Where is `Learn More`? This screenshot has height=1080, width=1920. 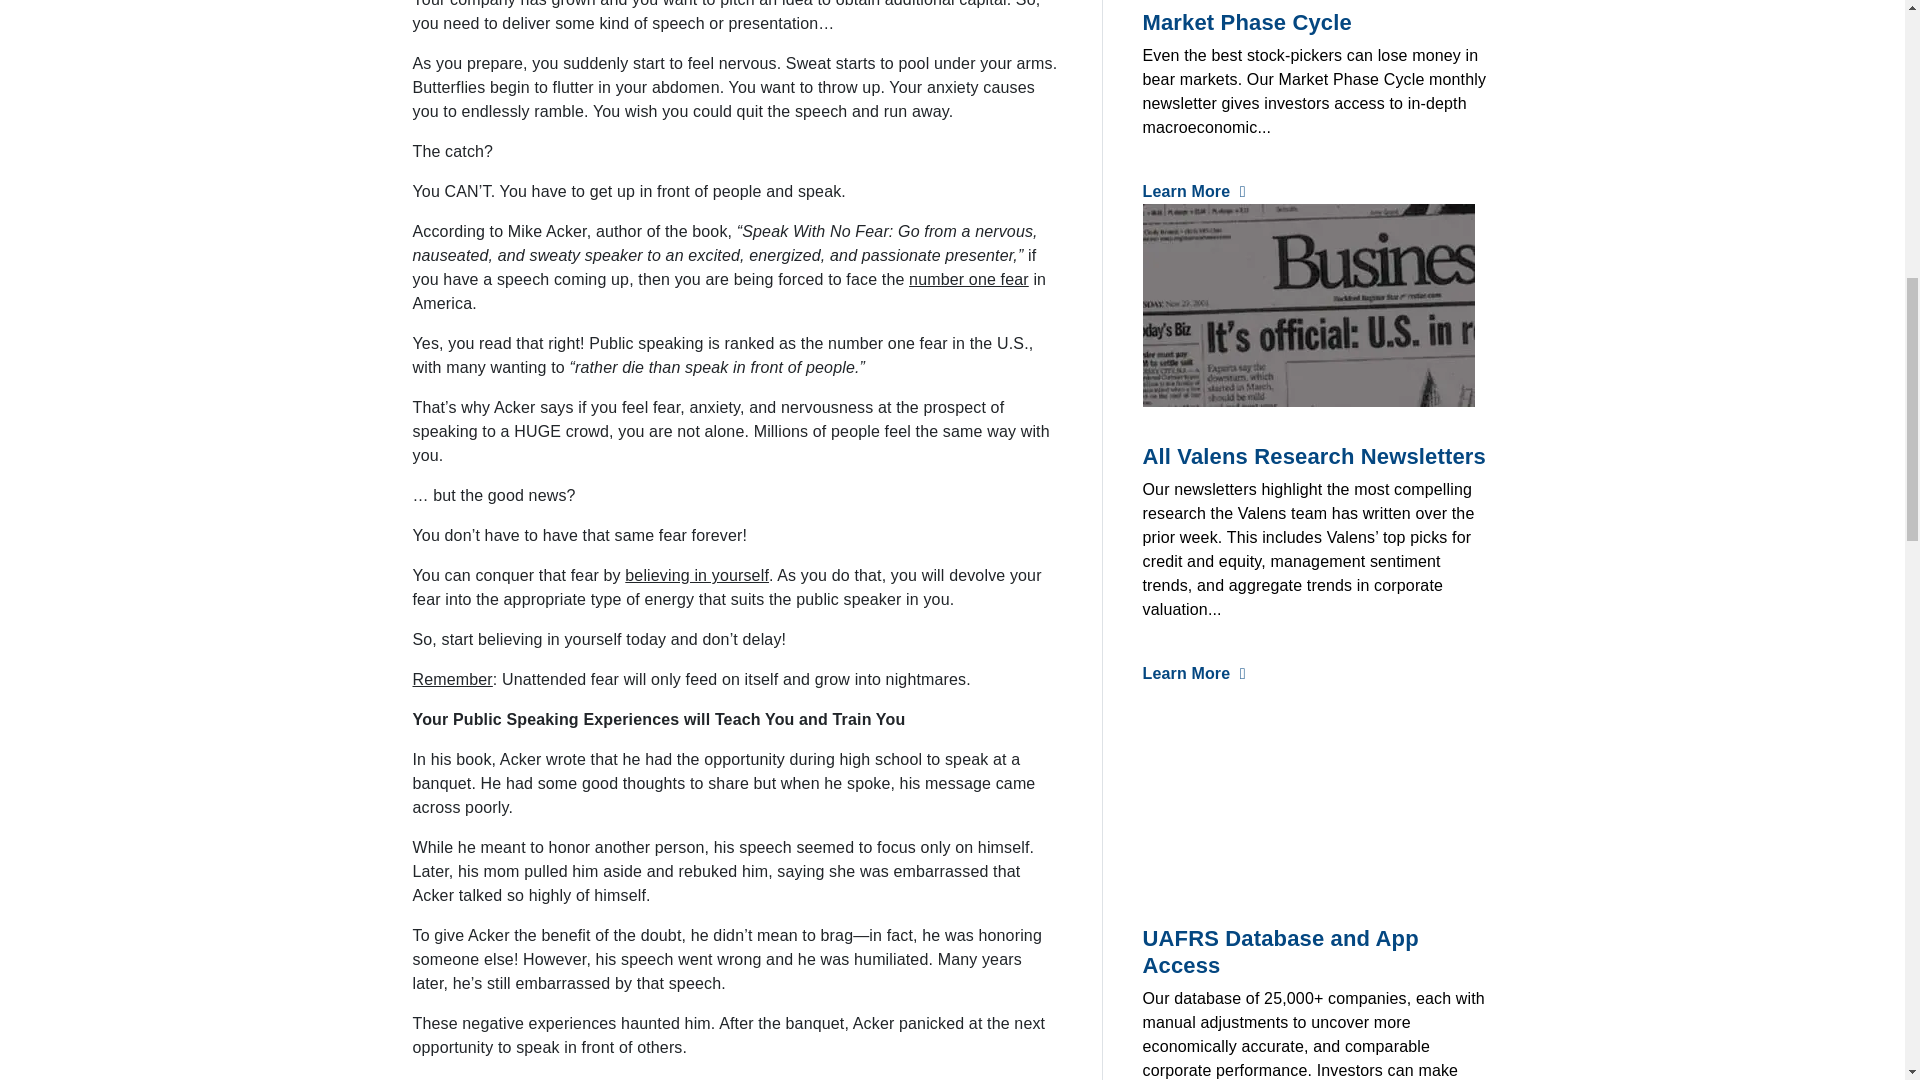 Learn More is located at coordinates (1193, 673).